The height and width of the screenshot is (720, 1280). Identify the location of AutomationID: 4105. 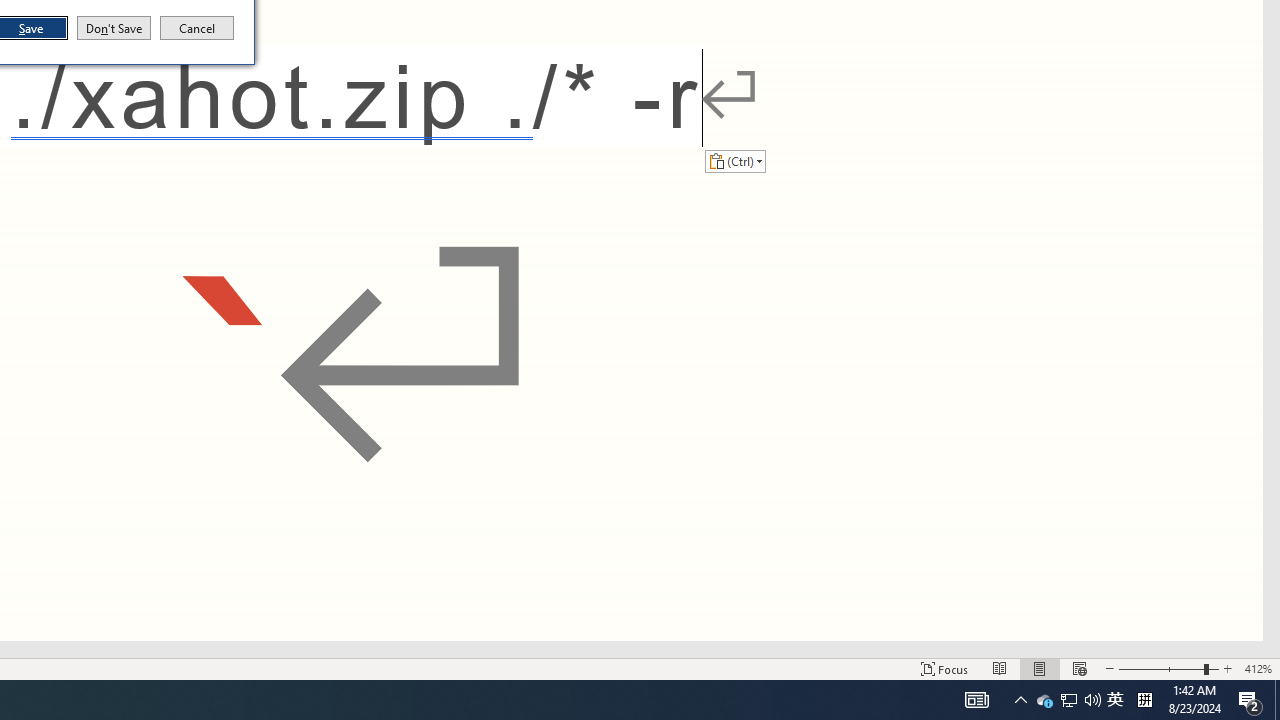
(976, 700).